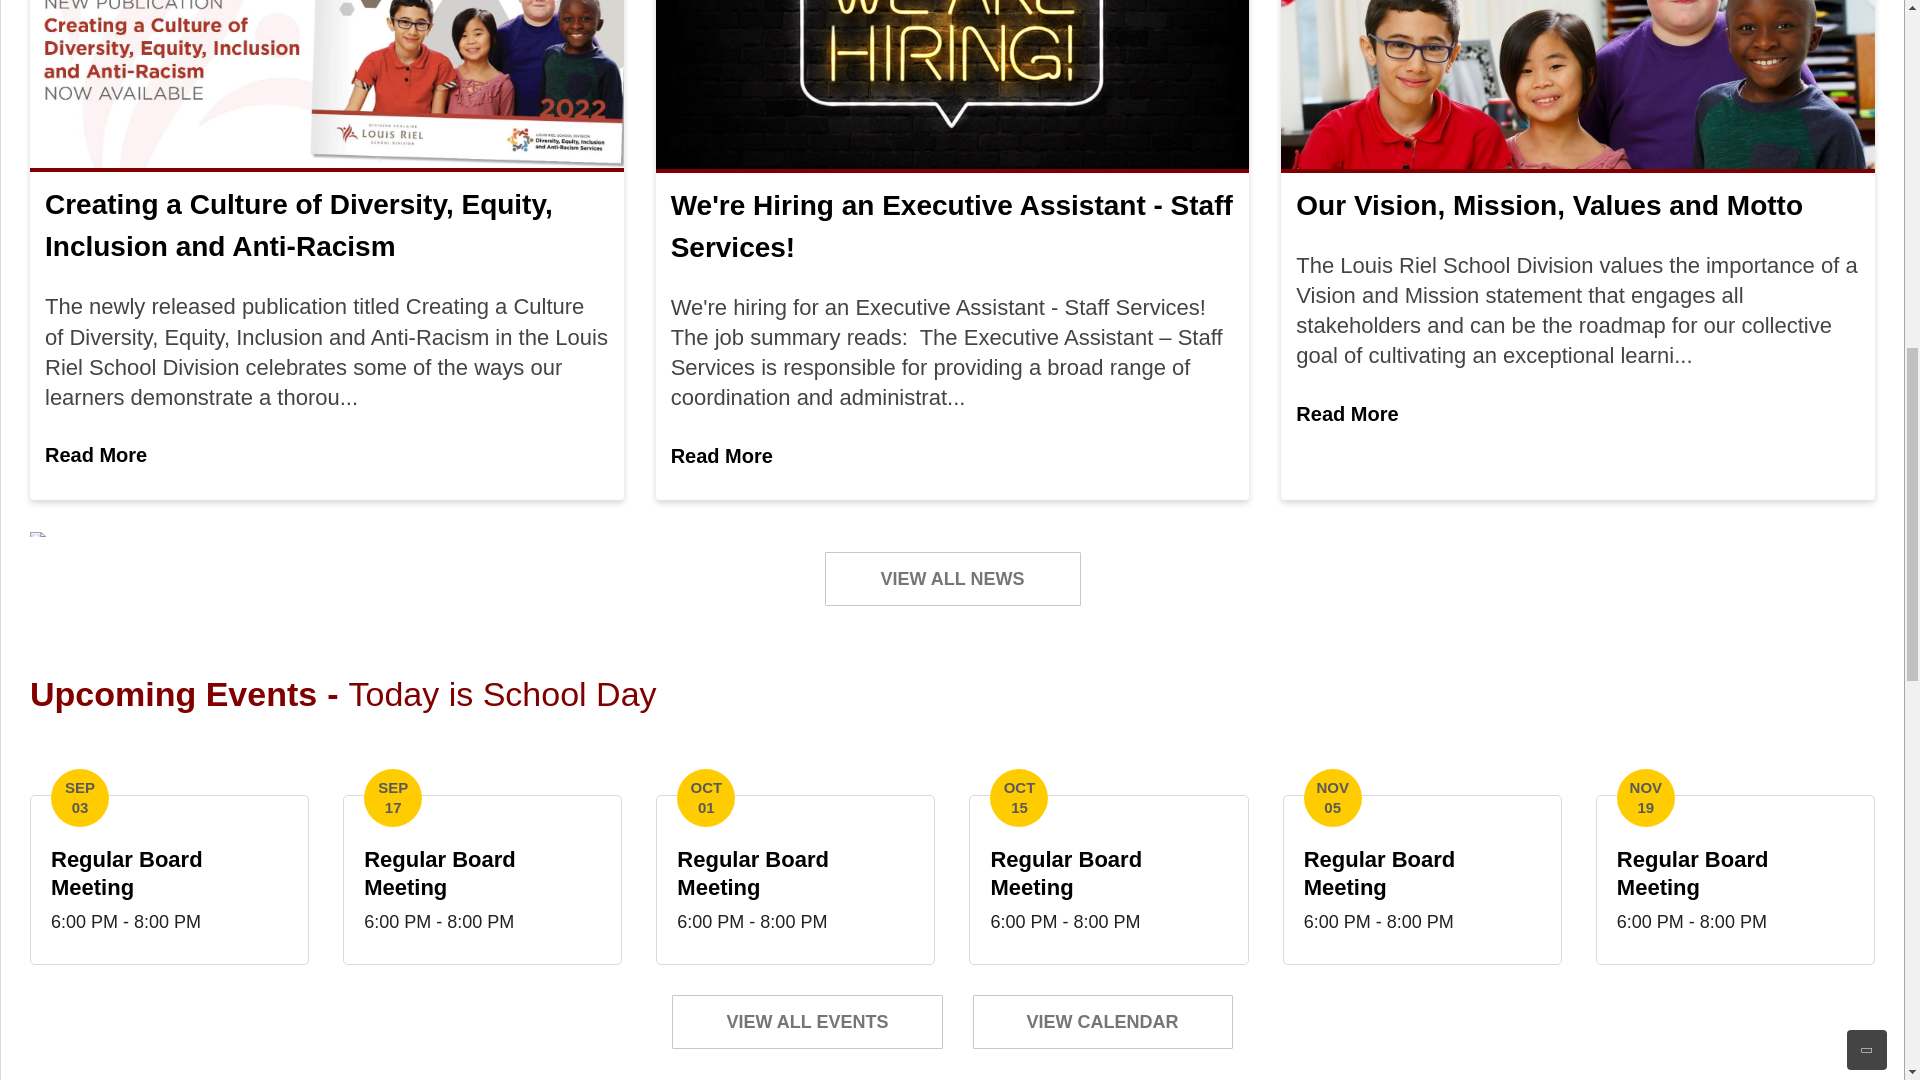 This screenshot has width=1920, height=1080. What do you see at coordinates (170, 880) in the screenshot?
I see `VIEW ALL NEWS` at bounding box center [170, 880].